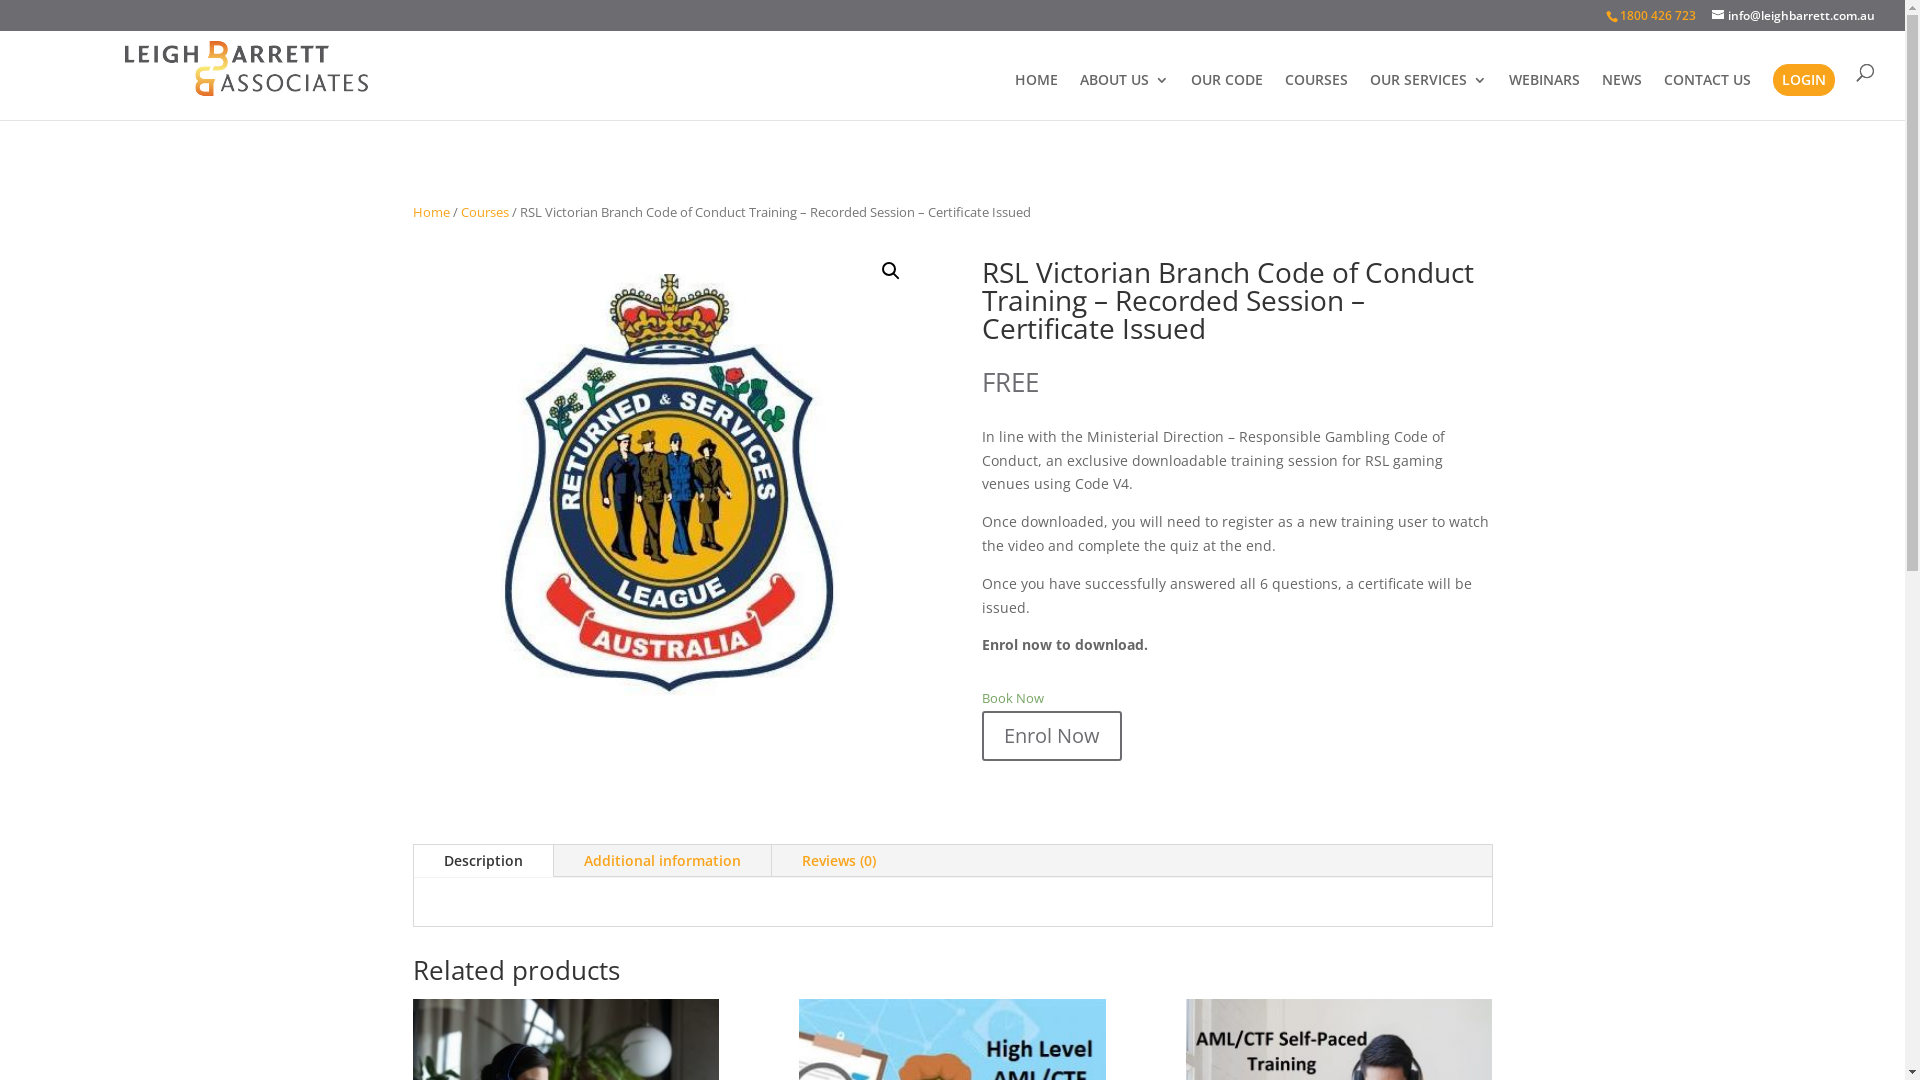 The height and width of the screenshot is (1080, 1920). Describe the element at coordinates (1428, 96) in the screenshot. I see `OUR SERVICES` at that location.